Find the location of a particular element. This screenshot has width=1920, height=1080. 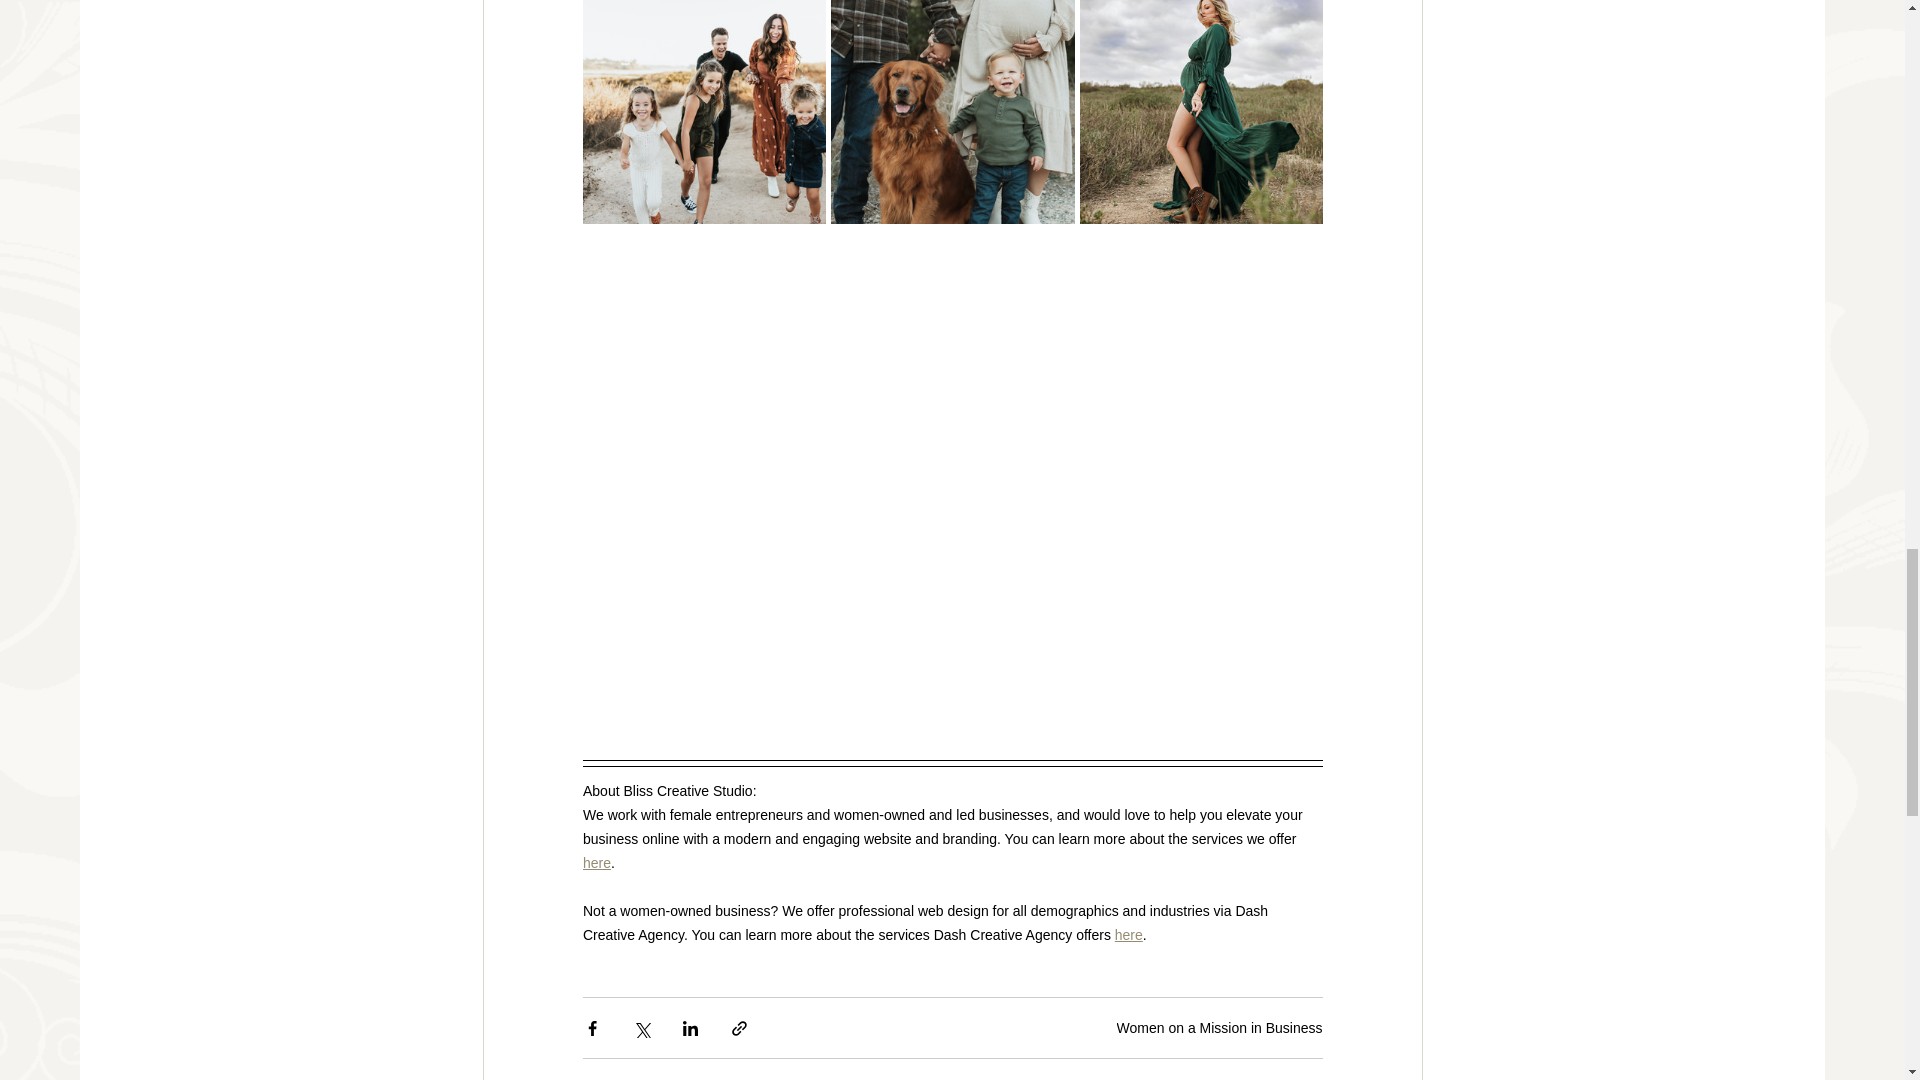

Women on a Mission in Business is located at coordinates (1220, 1027).